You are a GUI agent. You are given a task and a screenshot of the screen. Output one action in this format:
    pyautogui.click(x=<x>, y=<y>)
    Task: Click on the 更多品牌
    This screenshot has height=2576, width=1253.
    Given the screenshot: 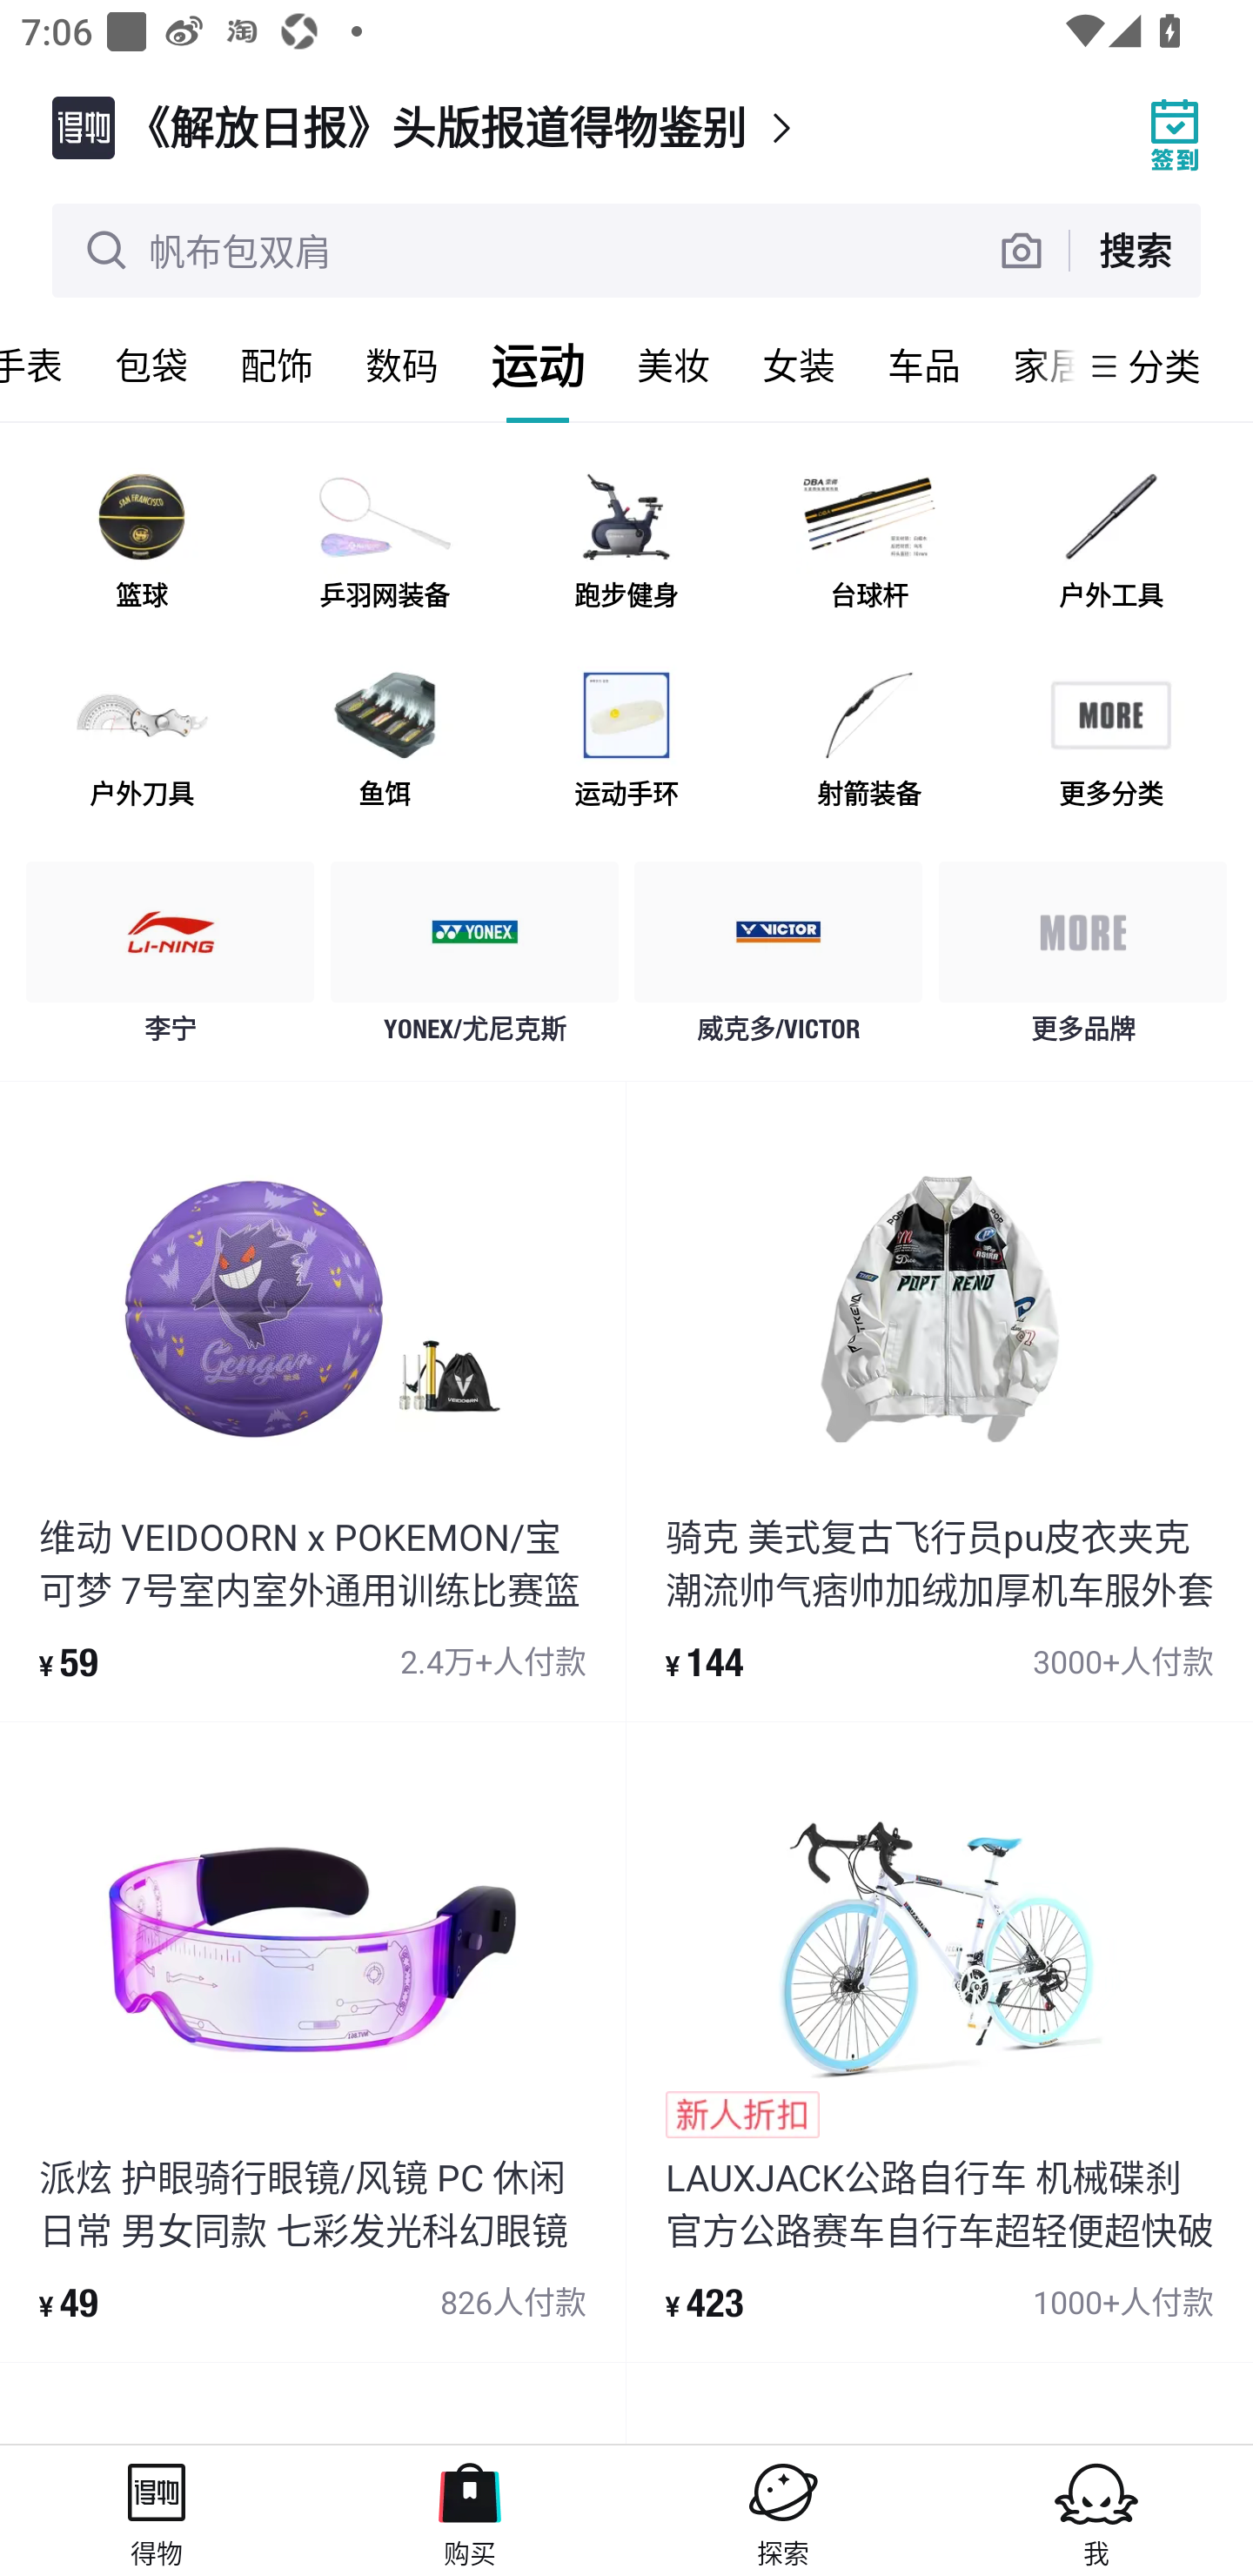 What is the action you would take?
    pyautogui.click(x=1082, y=959)
    